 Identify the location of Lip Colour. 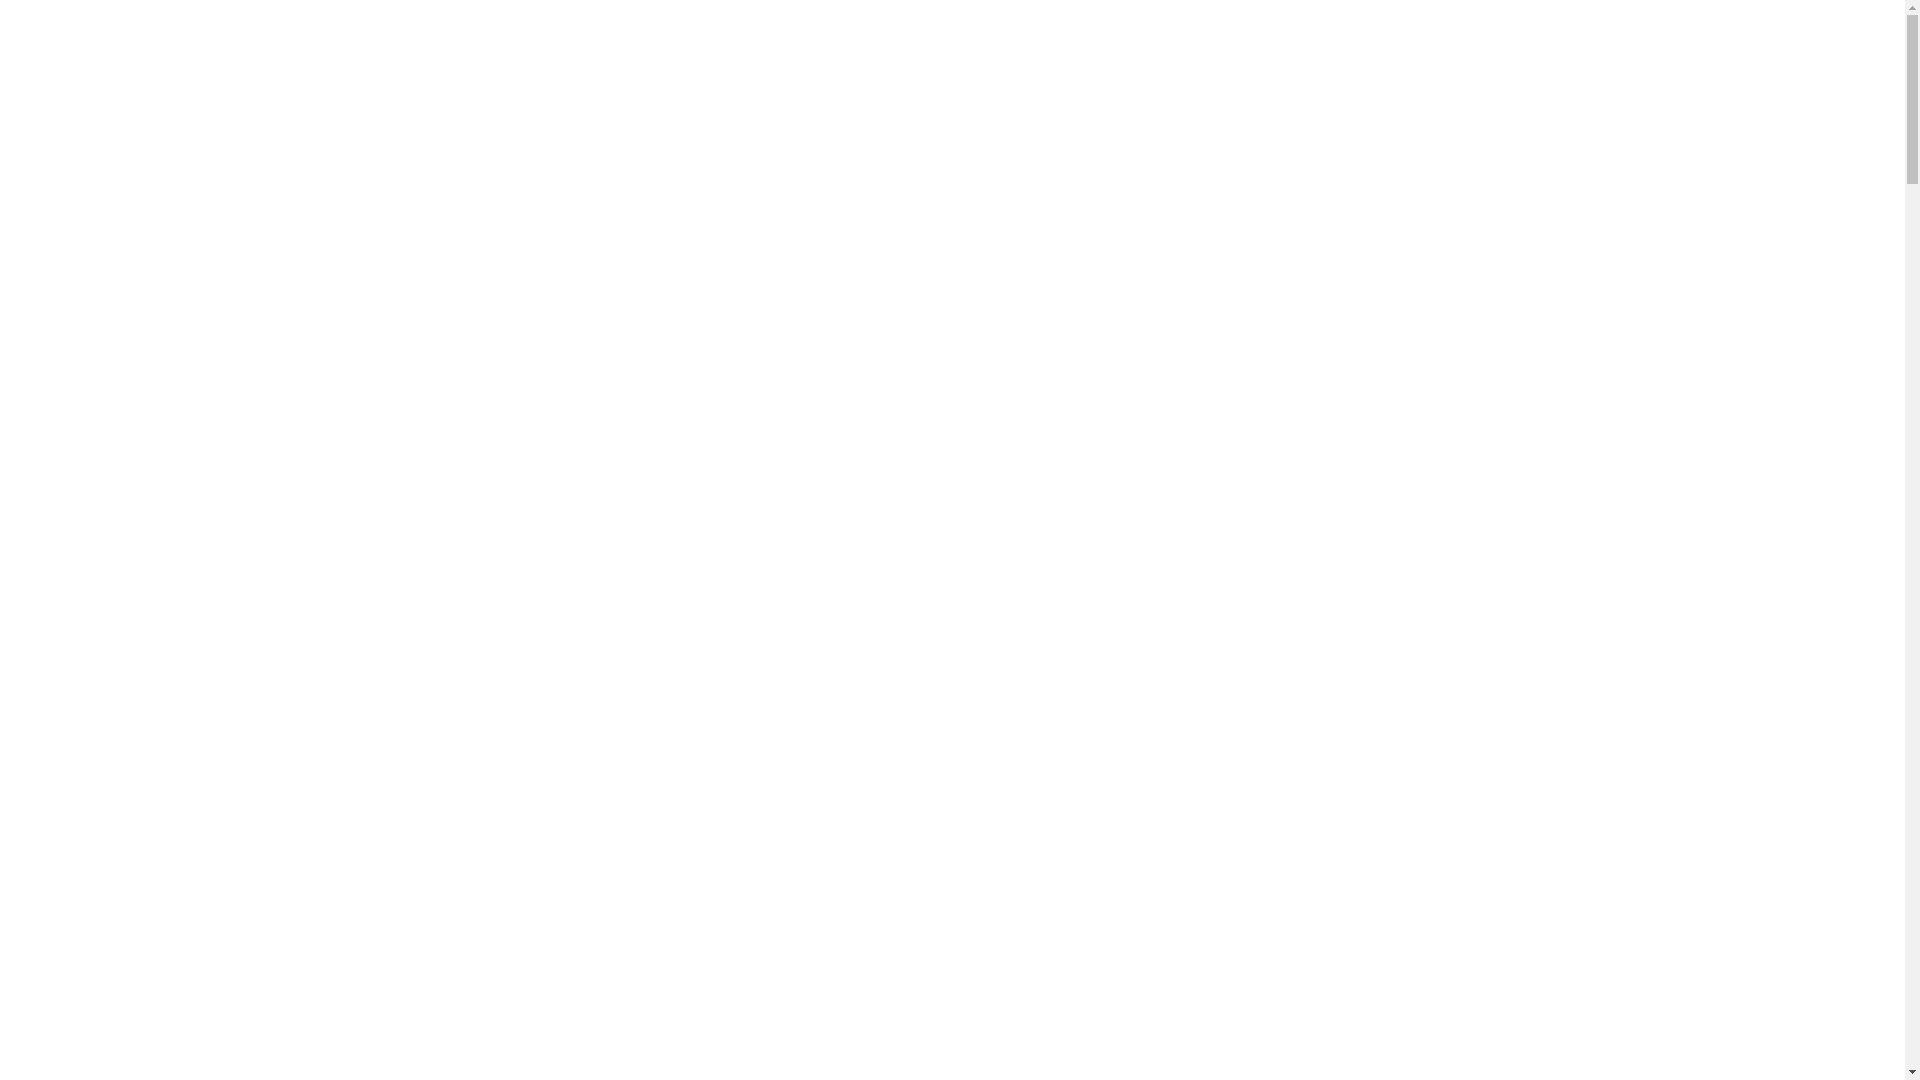
(164, 1030).